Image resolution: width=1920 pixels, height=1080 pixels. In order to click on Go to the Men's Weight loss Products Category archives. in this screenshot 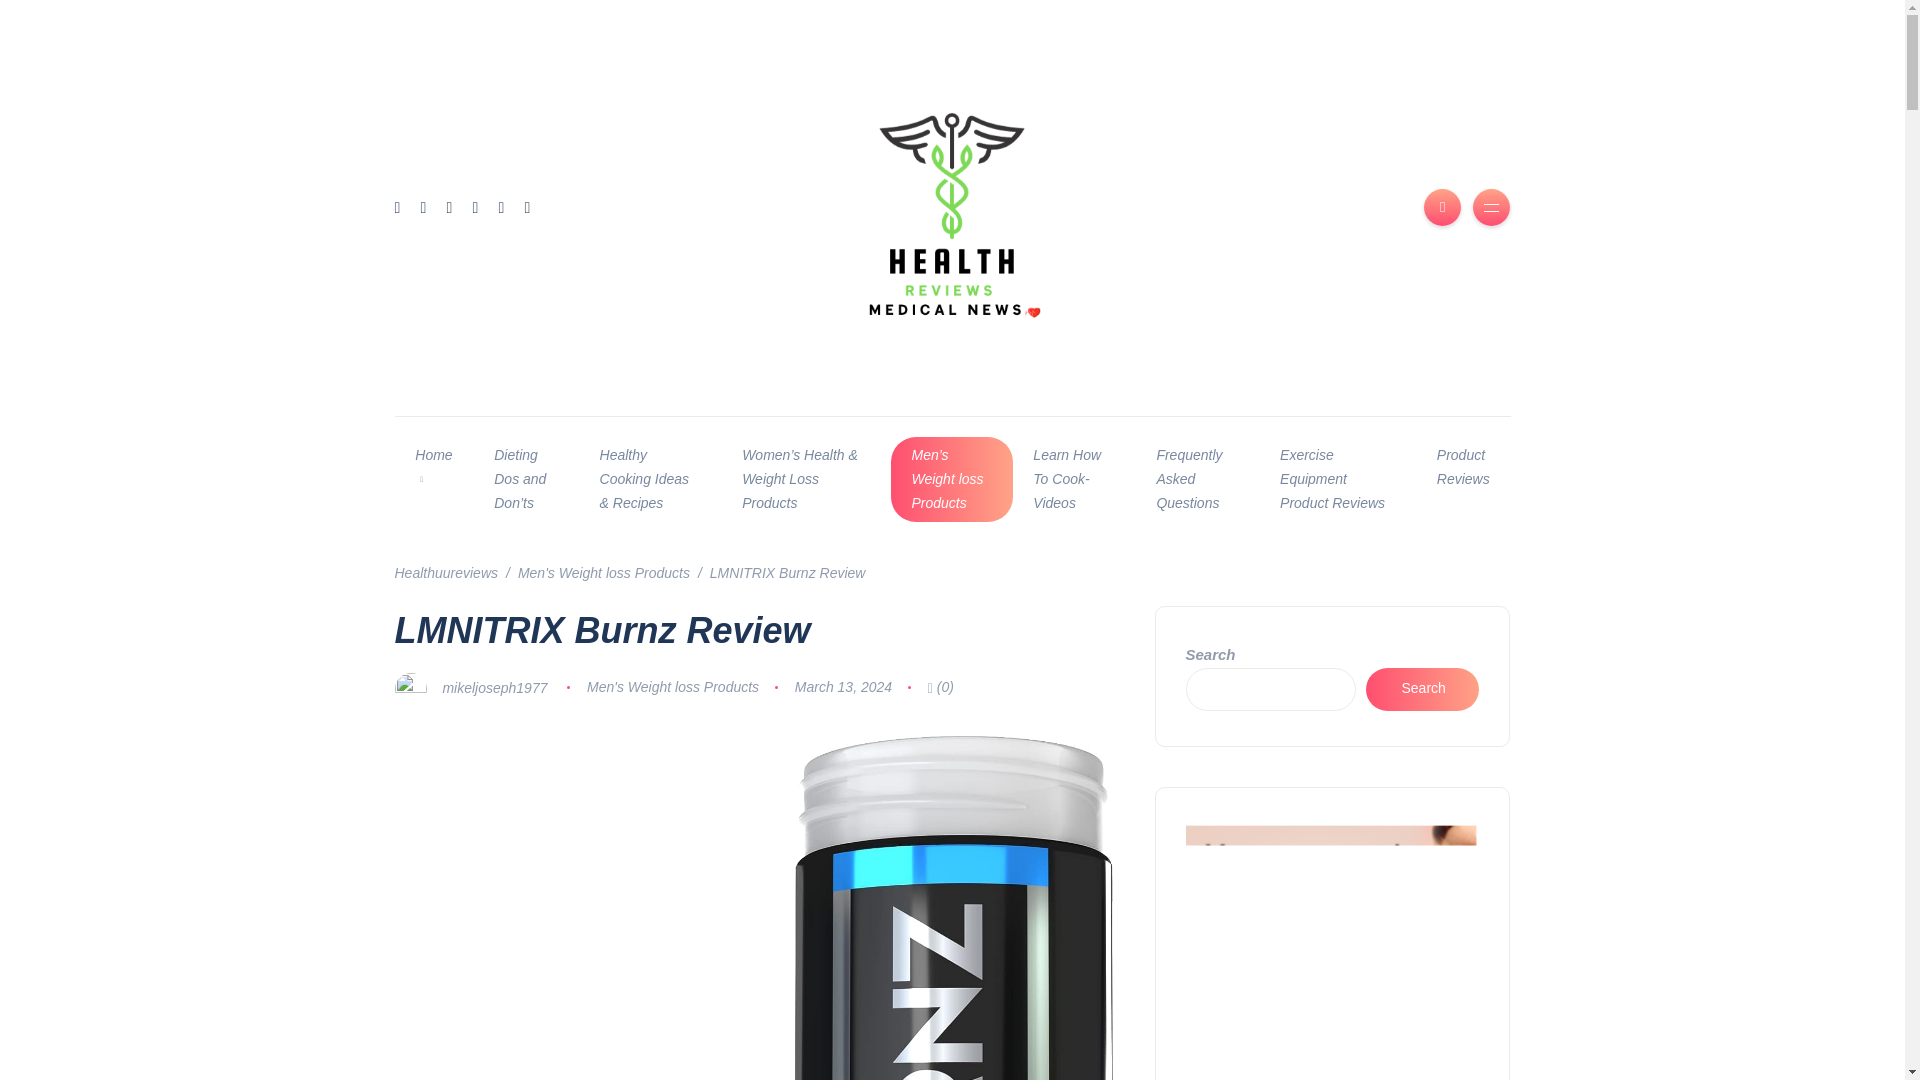, I will do `click(604, 572)`.